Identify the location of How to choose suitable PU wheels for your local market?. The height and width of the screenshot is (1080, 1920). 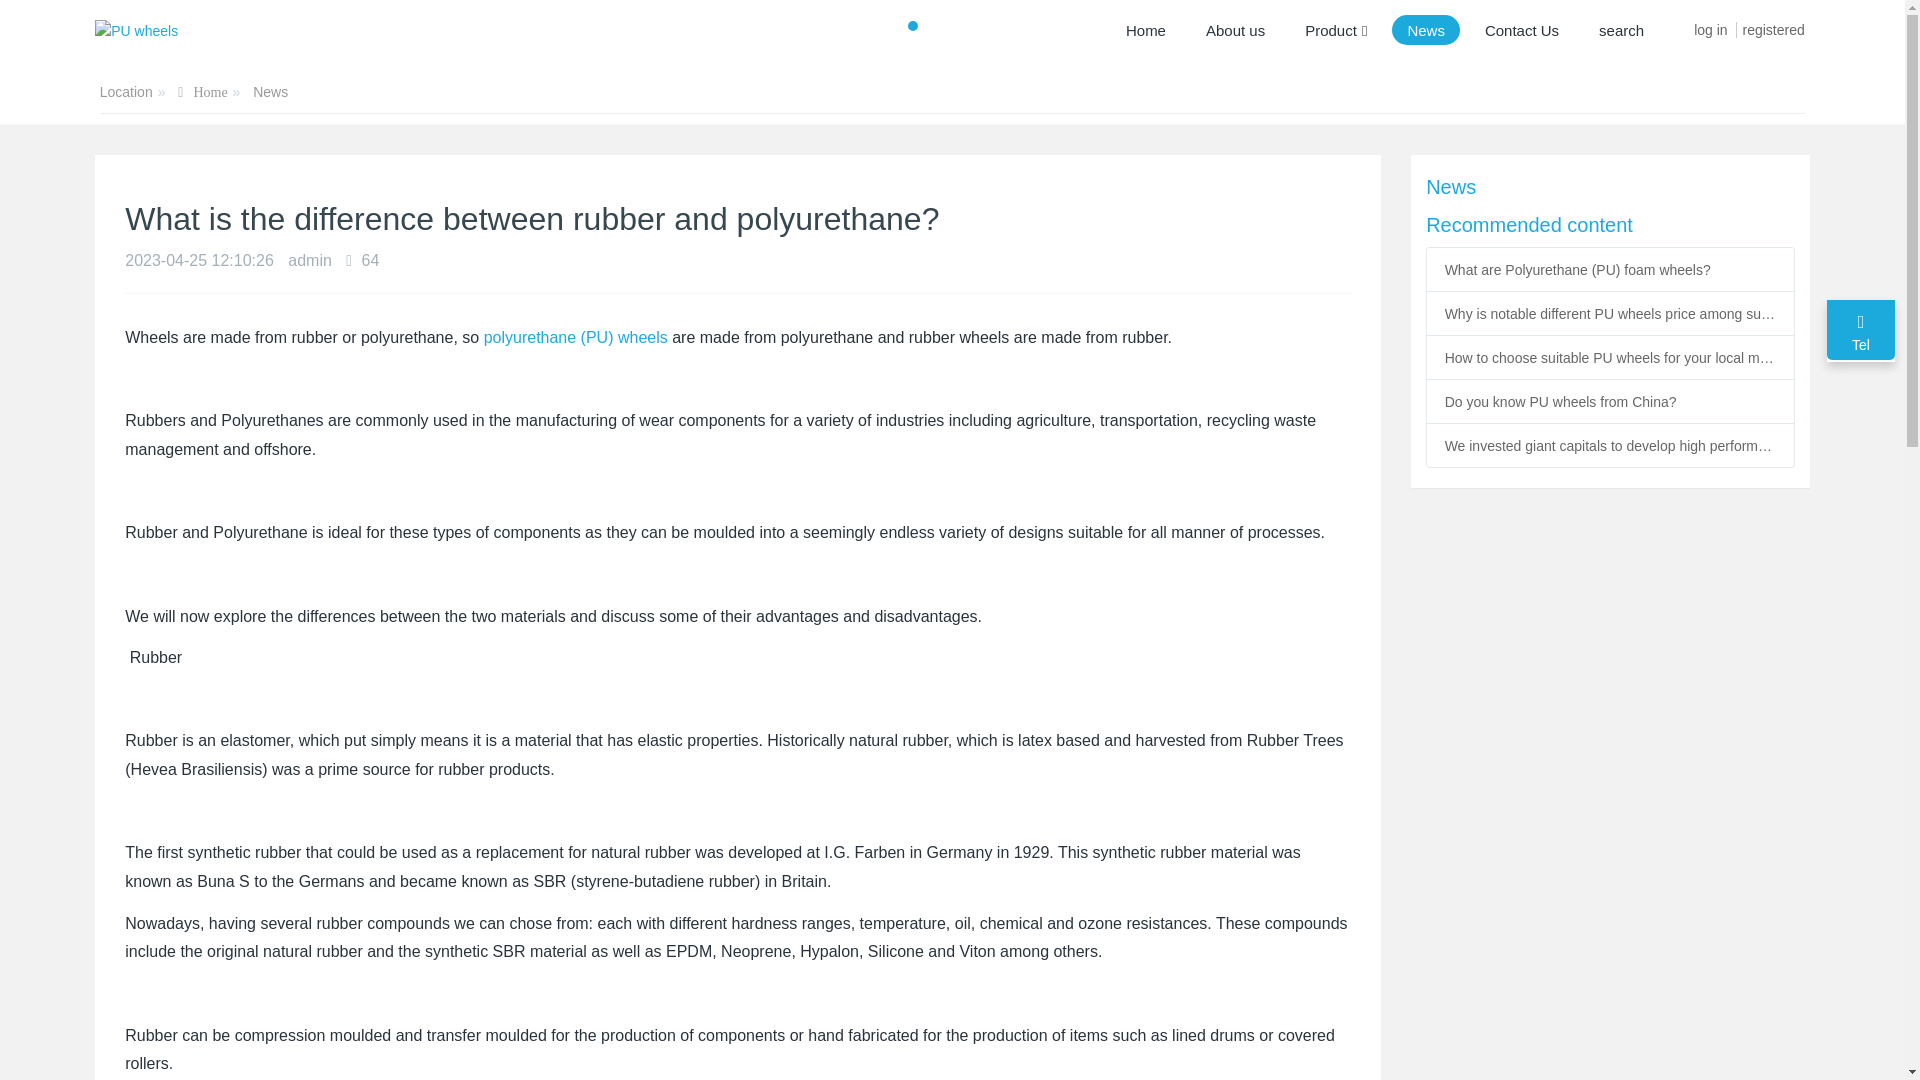
(1611, 356).